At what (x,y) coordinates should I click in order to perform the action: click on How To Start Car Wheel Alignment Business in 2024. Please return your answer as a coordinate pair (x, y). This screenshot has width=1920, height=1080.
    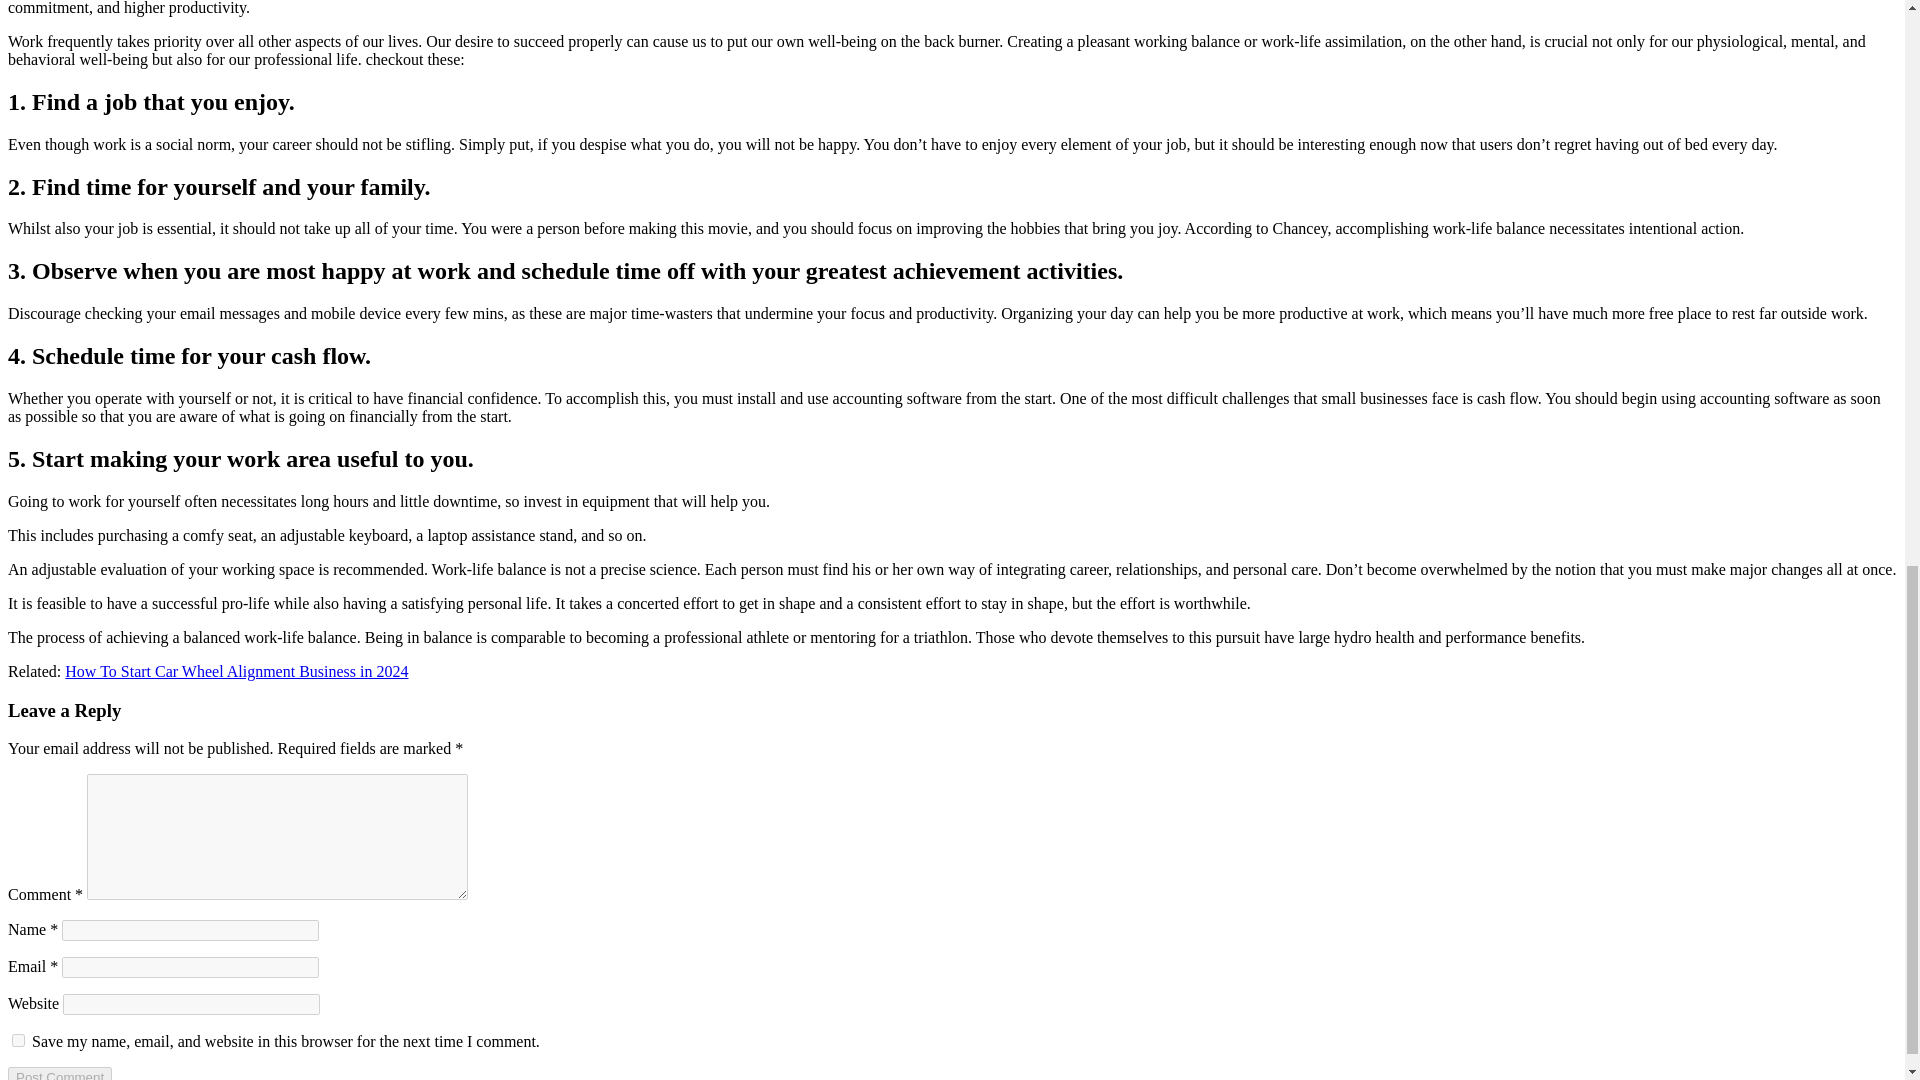
    Looking at the image, I should click on (236, 672).